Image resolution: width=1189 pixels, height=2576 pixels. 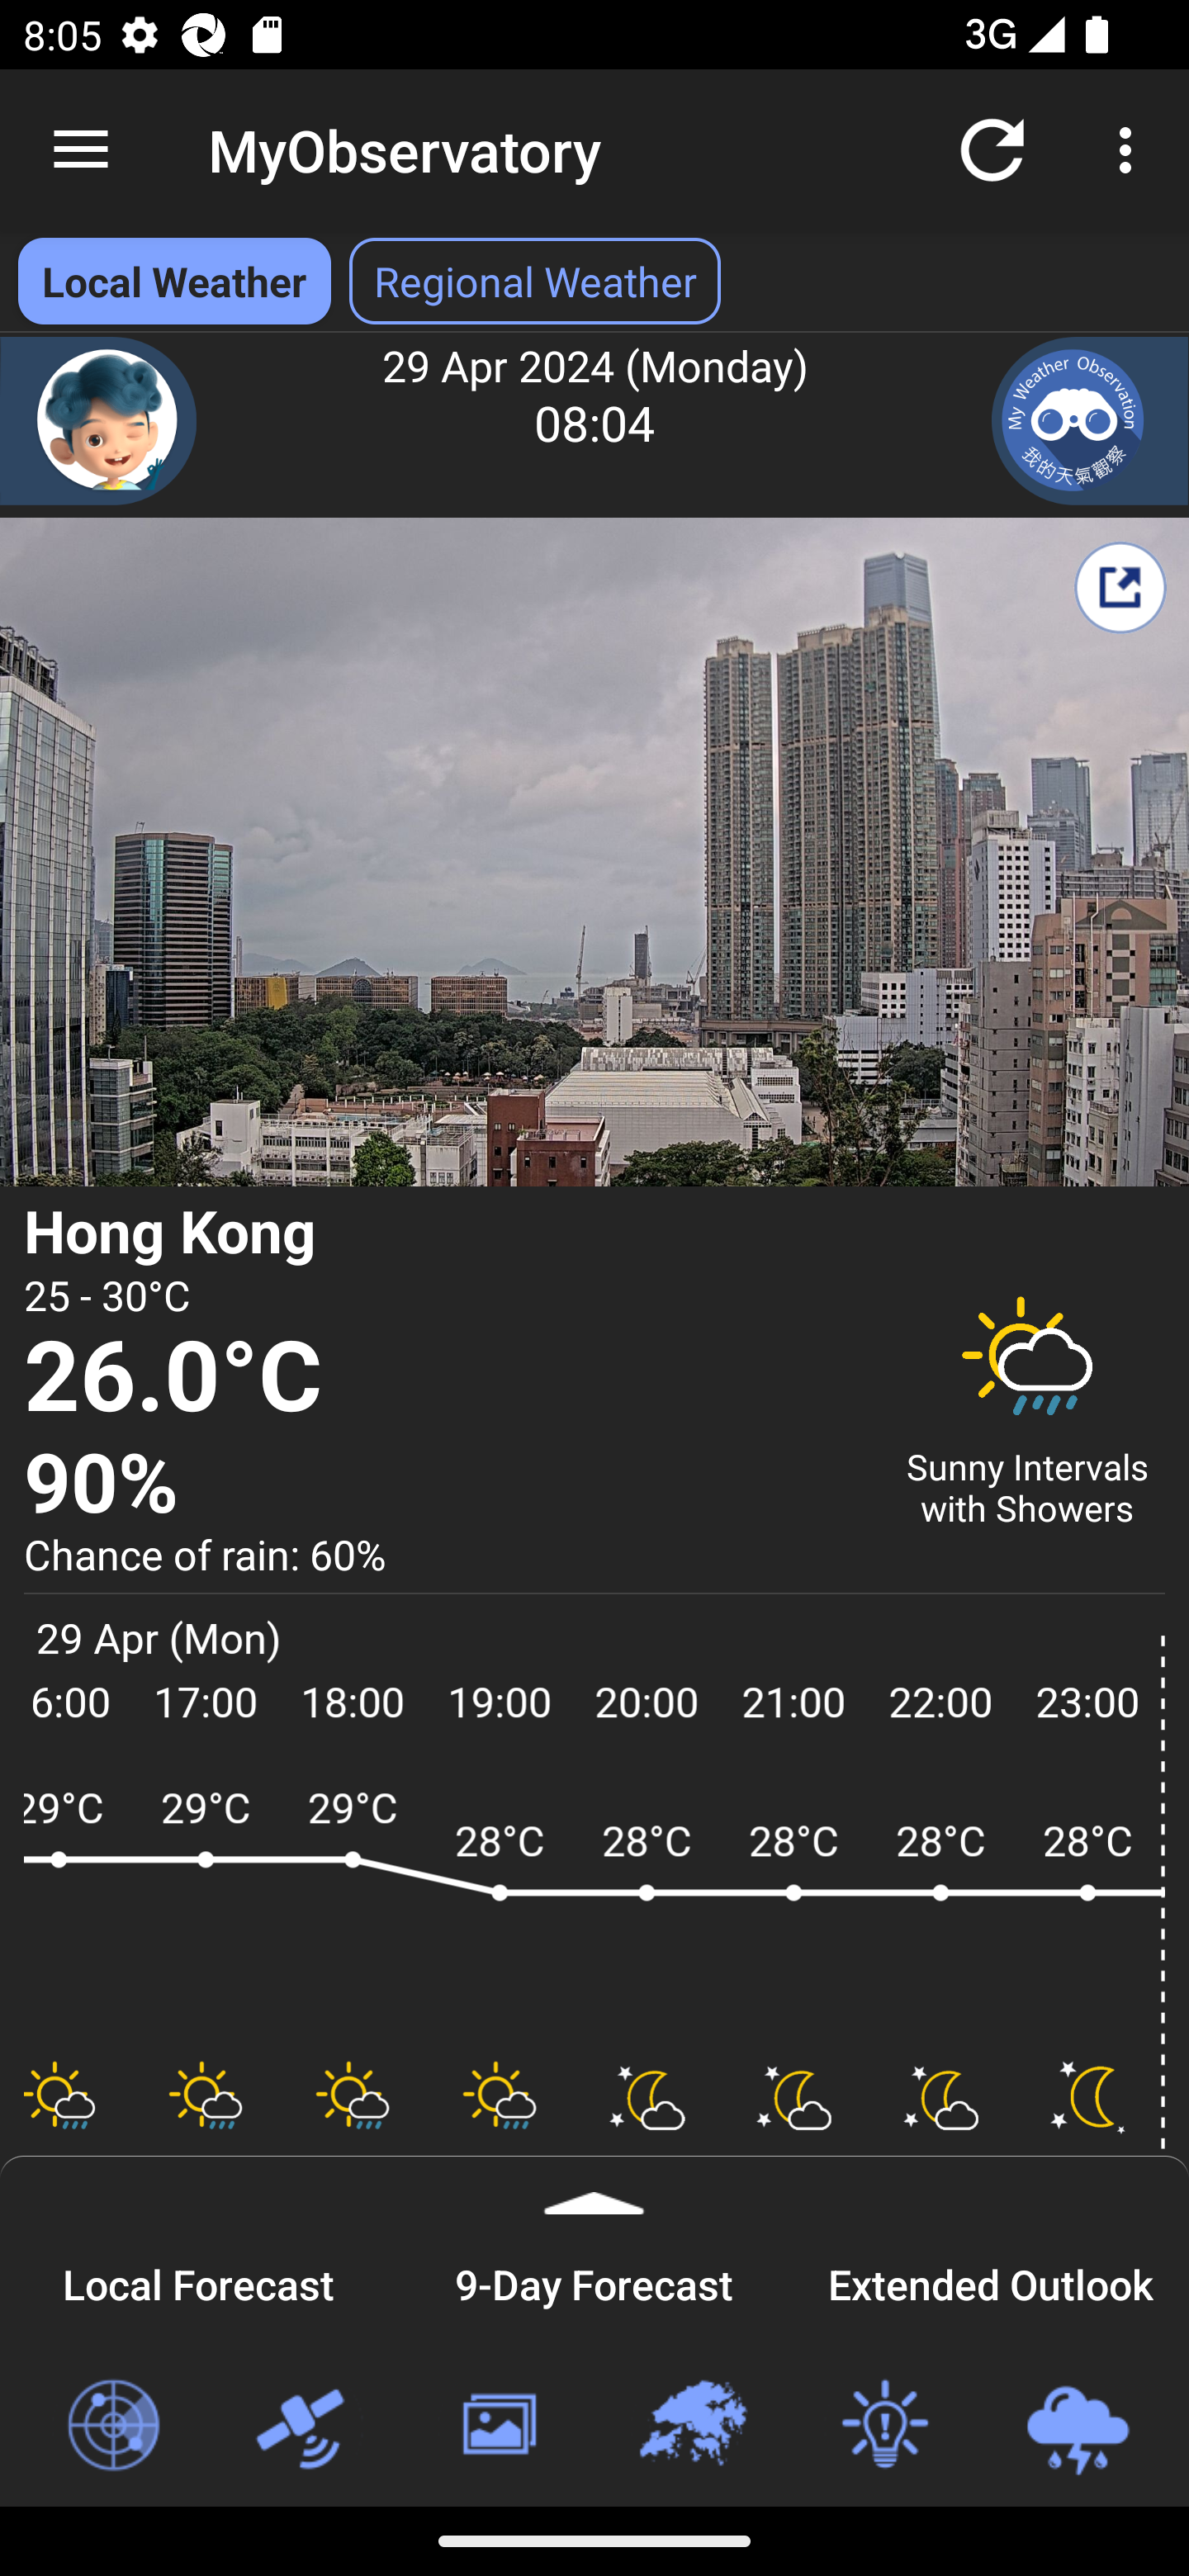 What do you see at coordinates (1077, 2426) in the screenshot?
I see `Loc-based Rain & Lightning Forecast` at bounding box center [1077, 2426].